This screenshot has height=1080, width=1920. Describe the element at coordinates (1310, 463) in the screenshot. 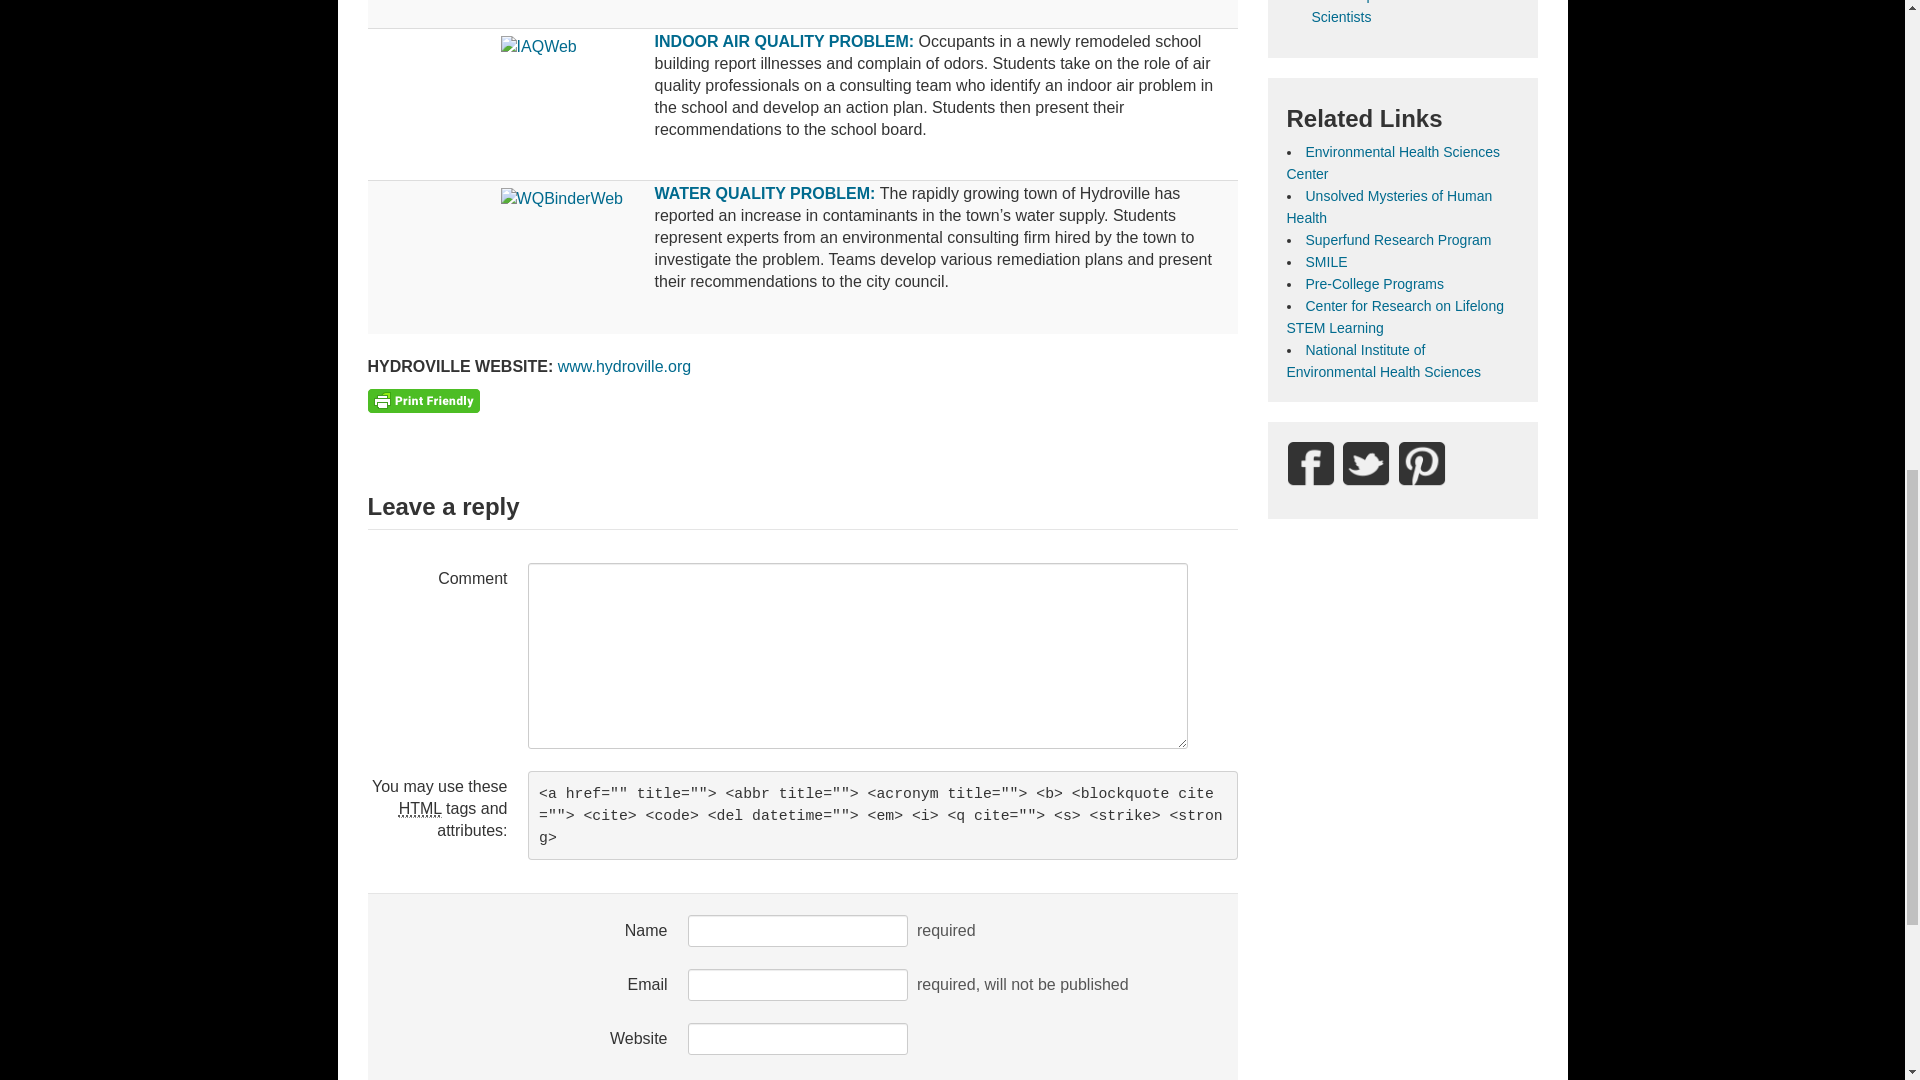

I see `EHSC on Facebook` at that location.